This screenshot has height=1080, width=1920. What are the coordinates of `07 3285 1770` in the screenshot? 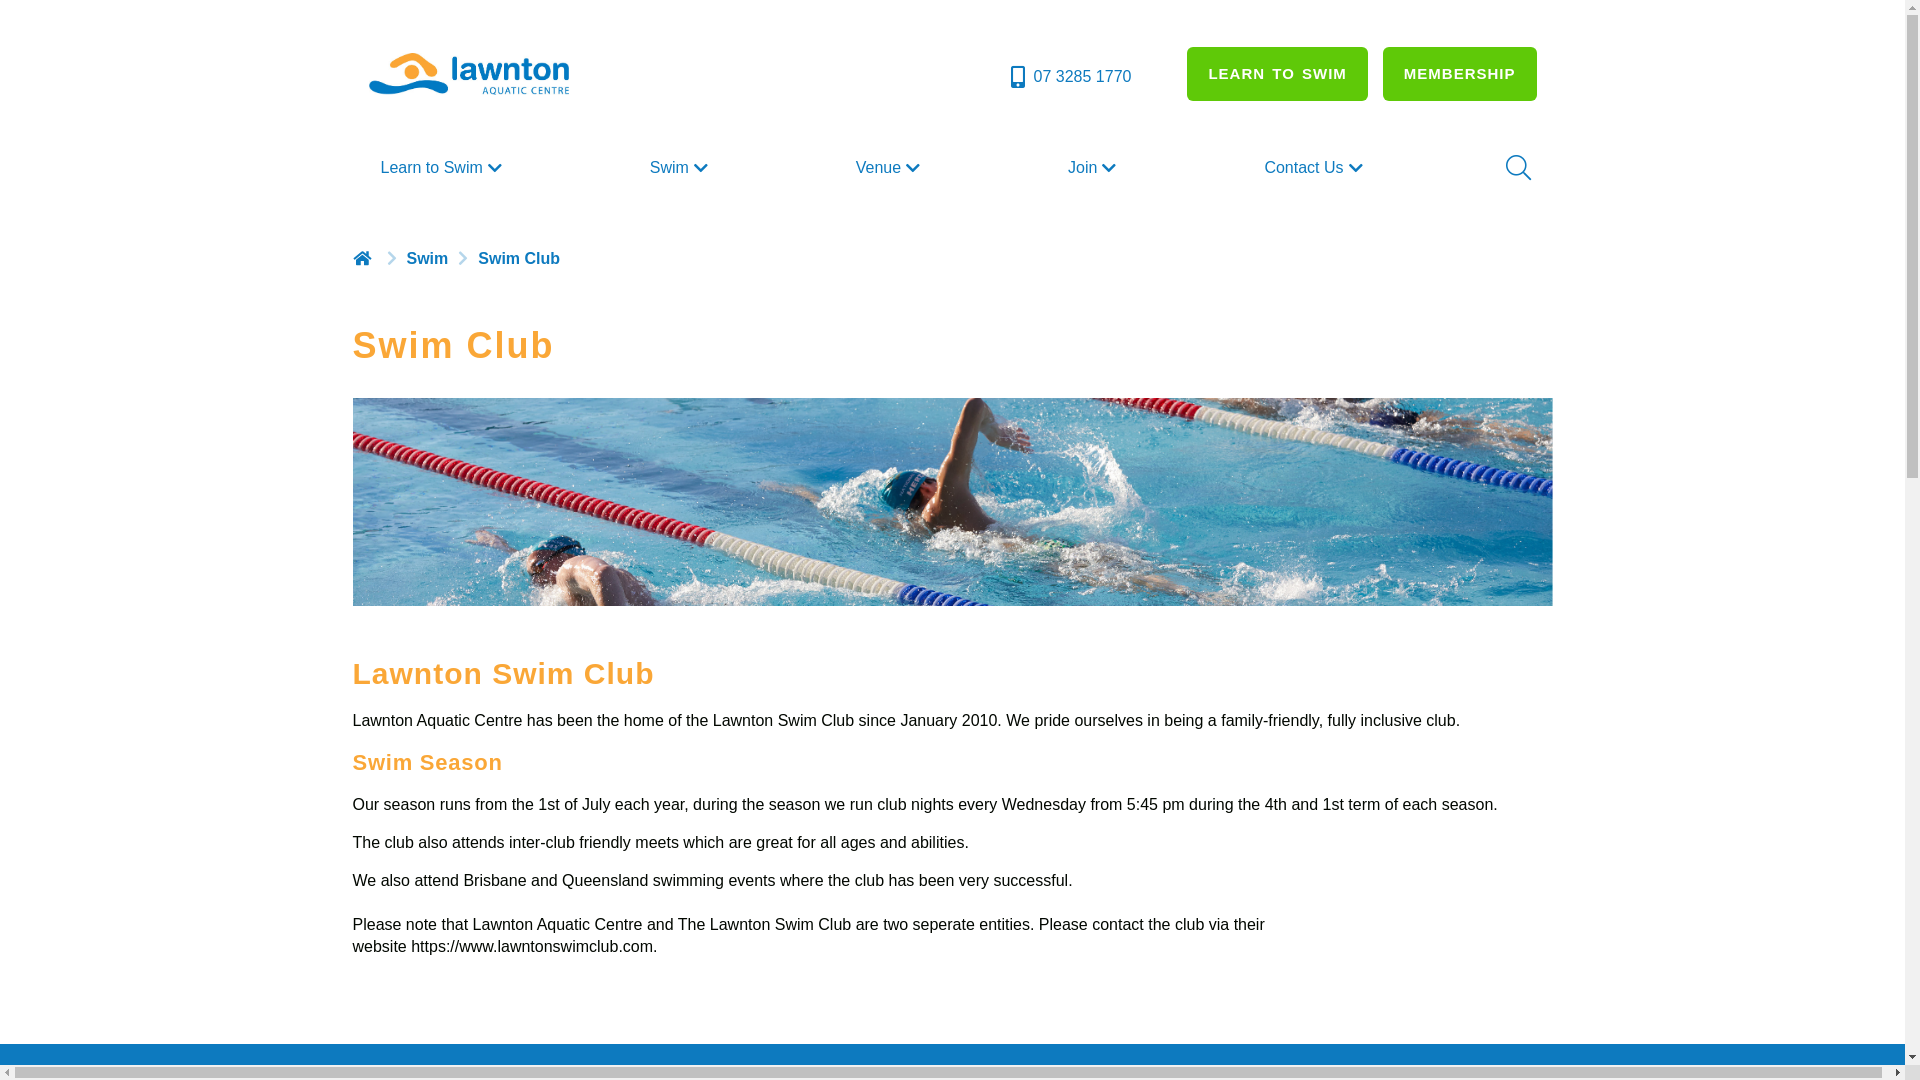 It's located at (1070, 77).